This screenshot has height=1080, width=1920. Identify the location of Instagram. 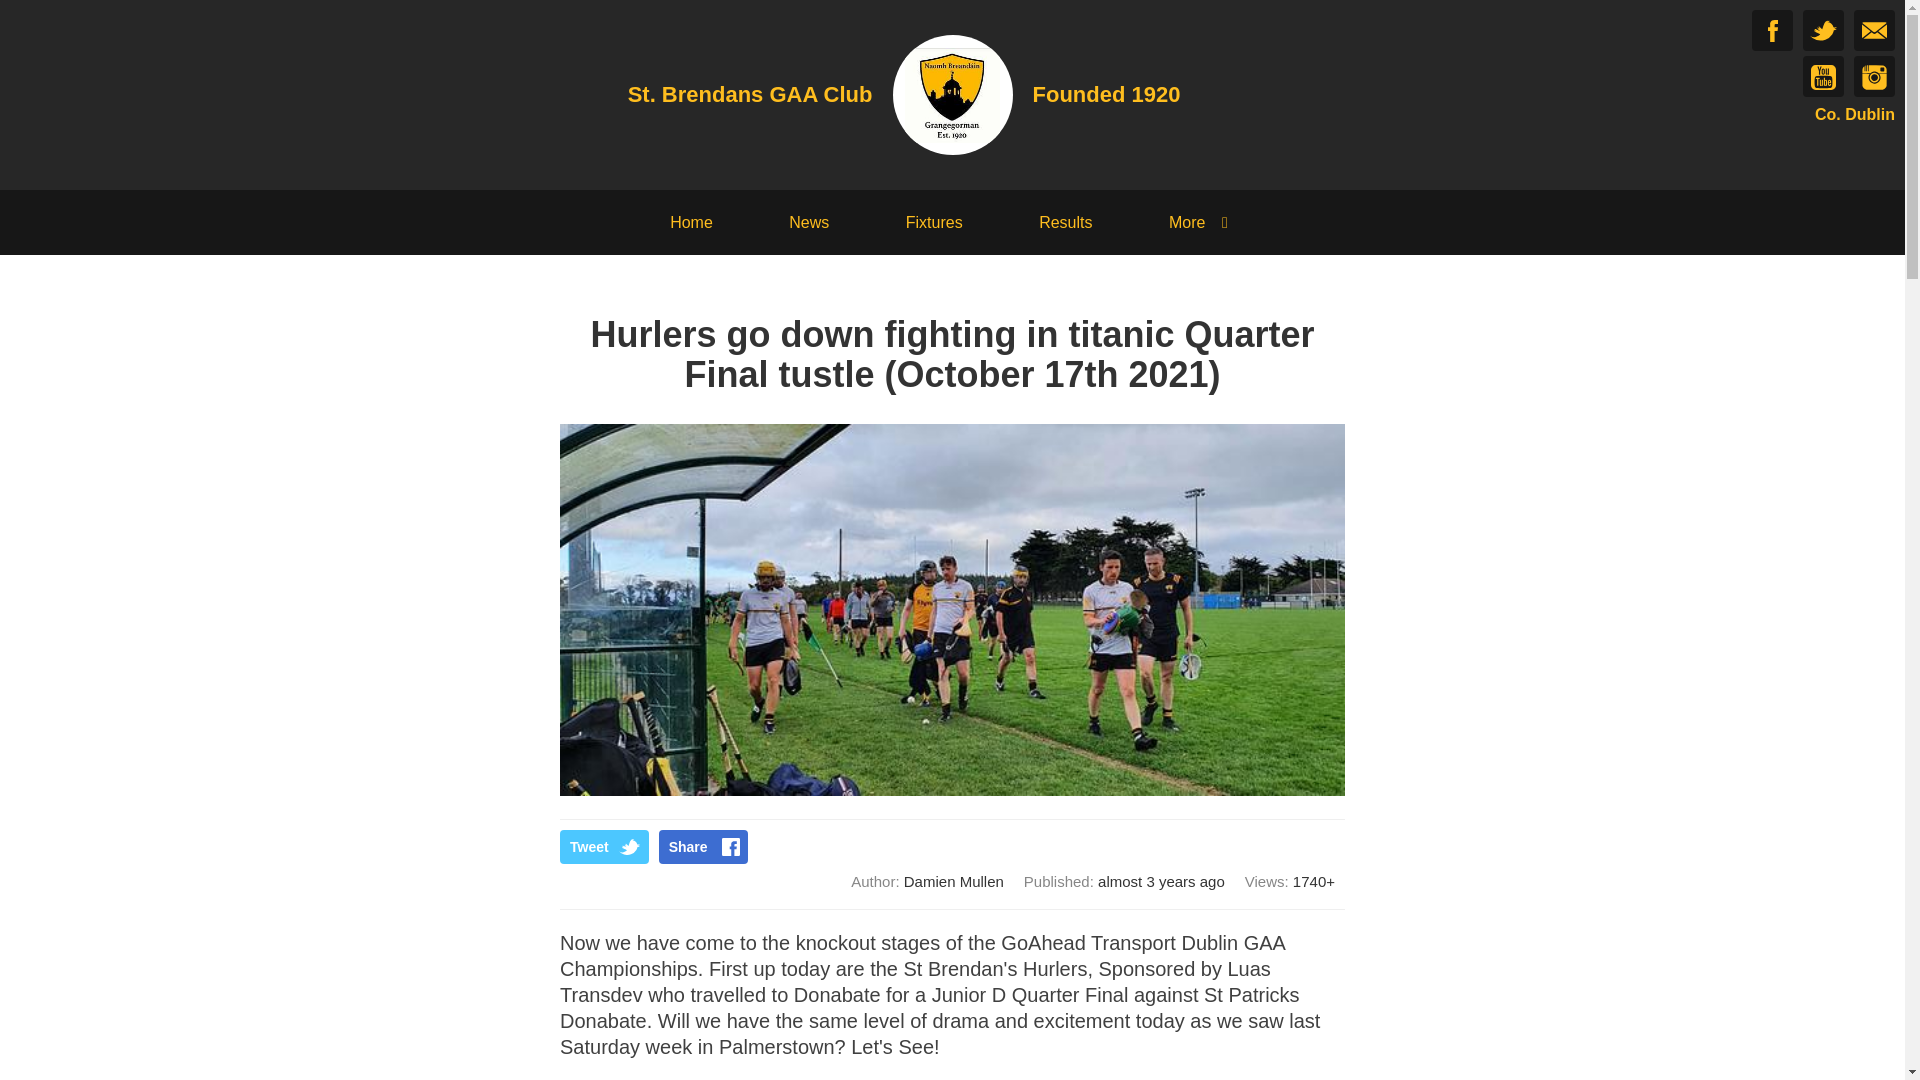
(1874, 76).